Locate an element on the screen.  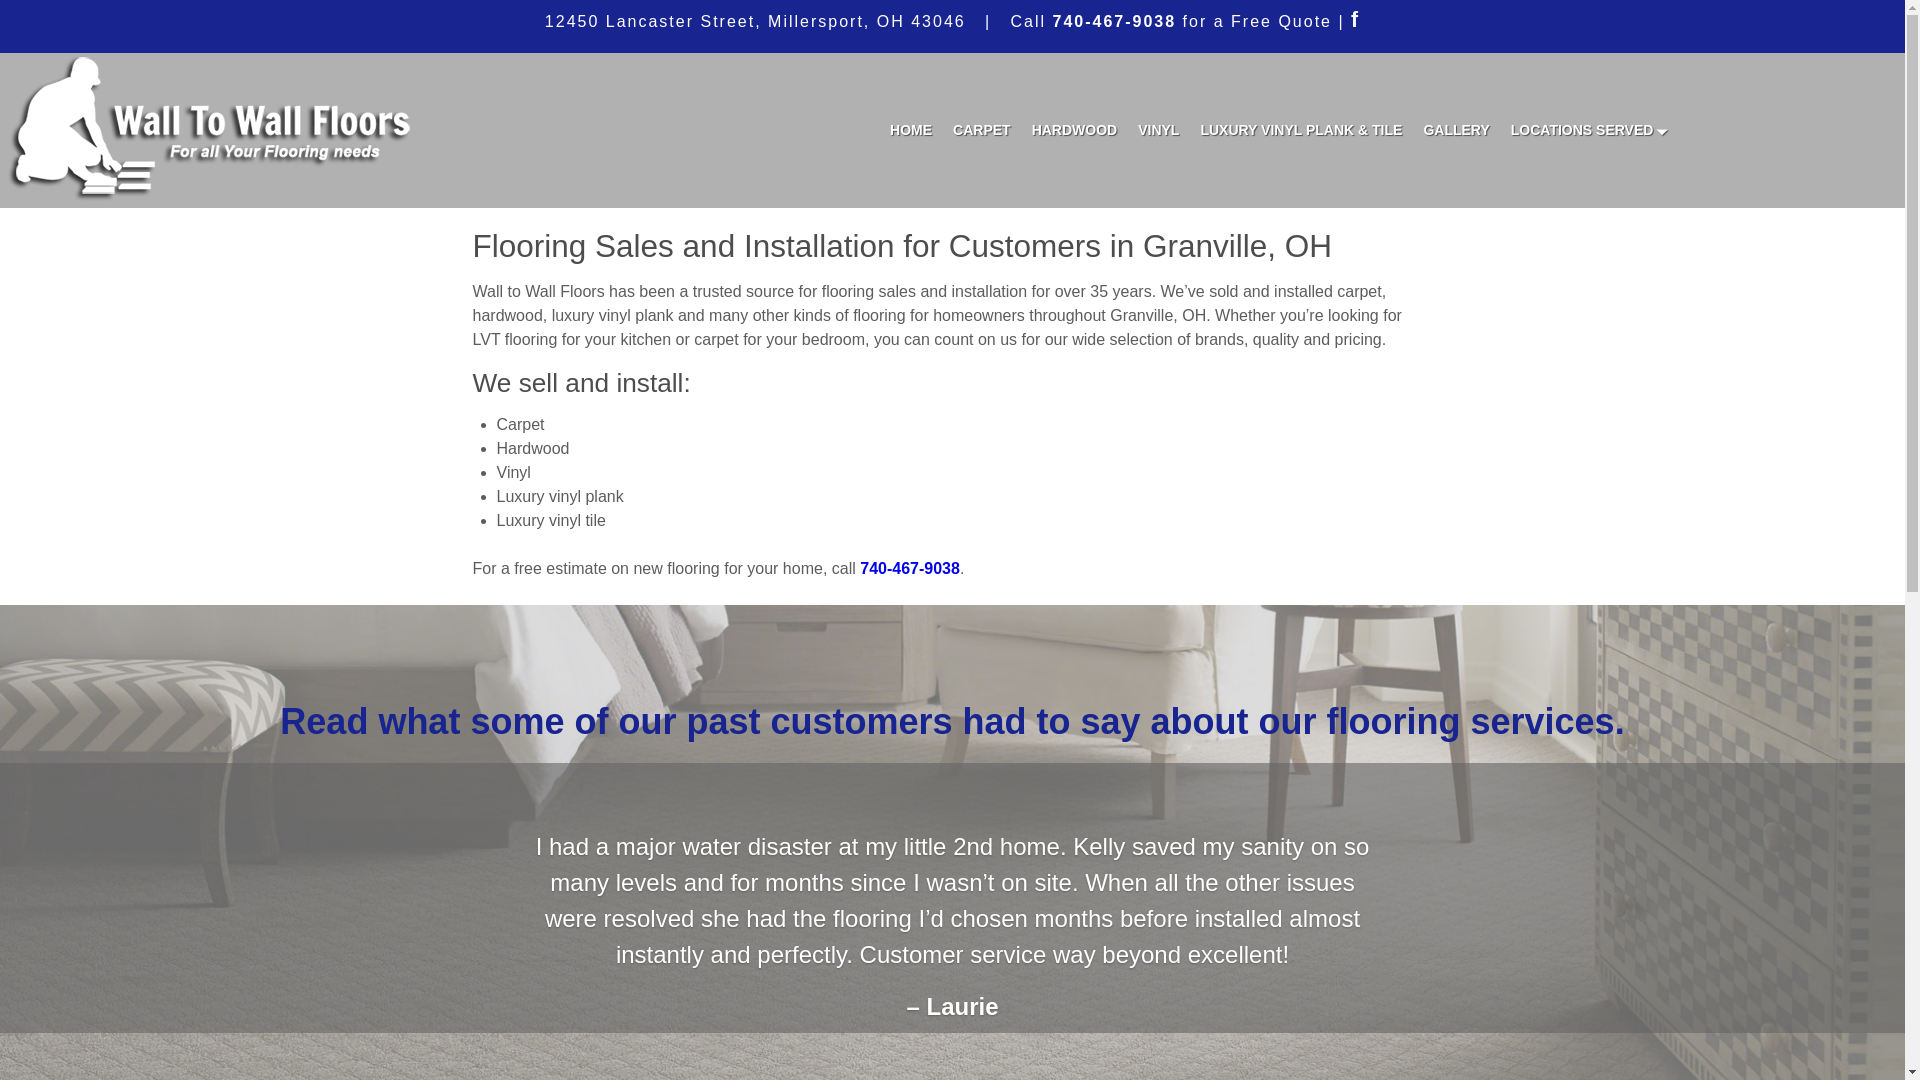
740-467-9038 is located at coordinates (910, 568).